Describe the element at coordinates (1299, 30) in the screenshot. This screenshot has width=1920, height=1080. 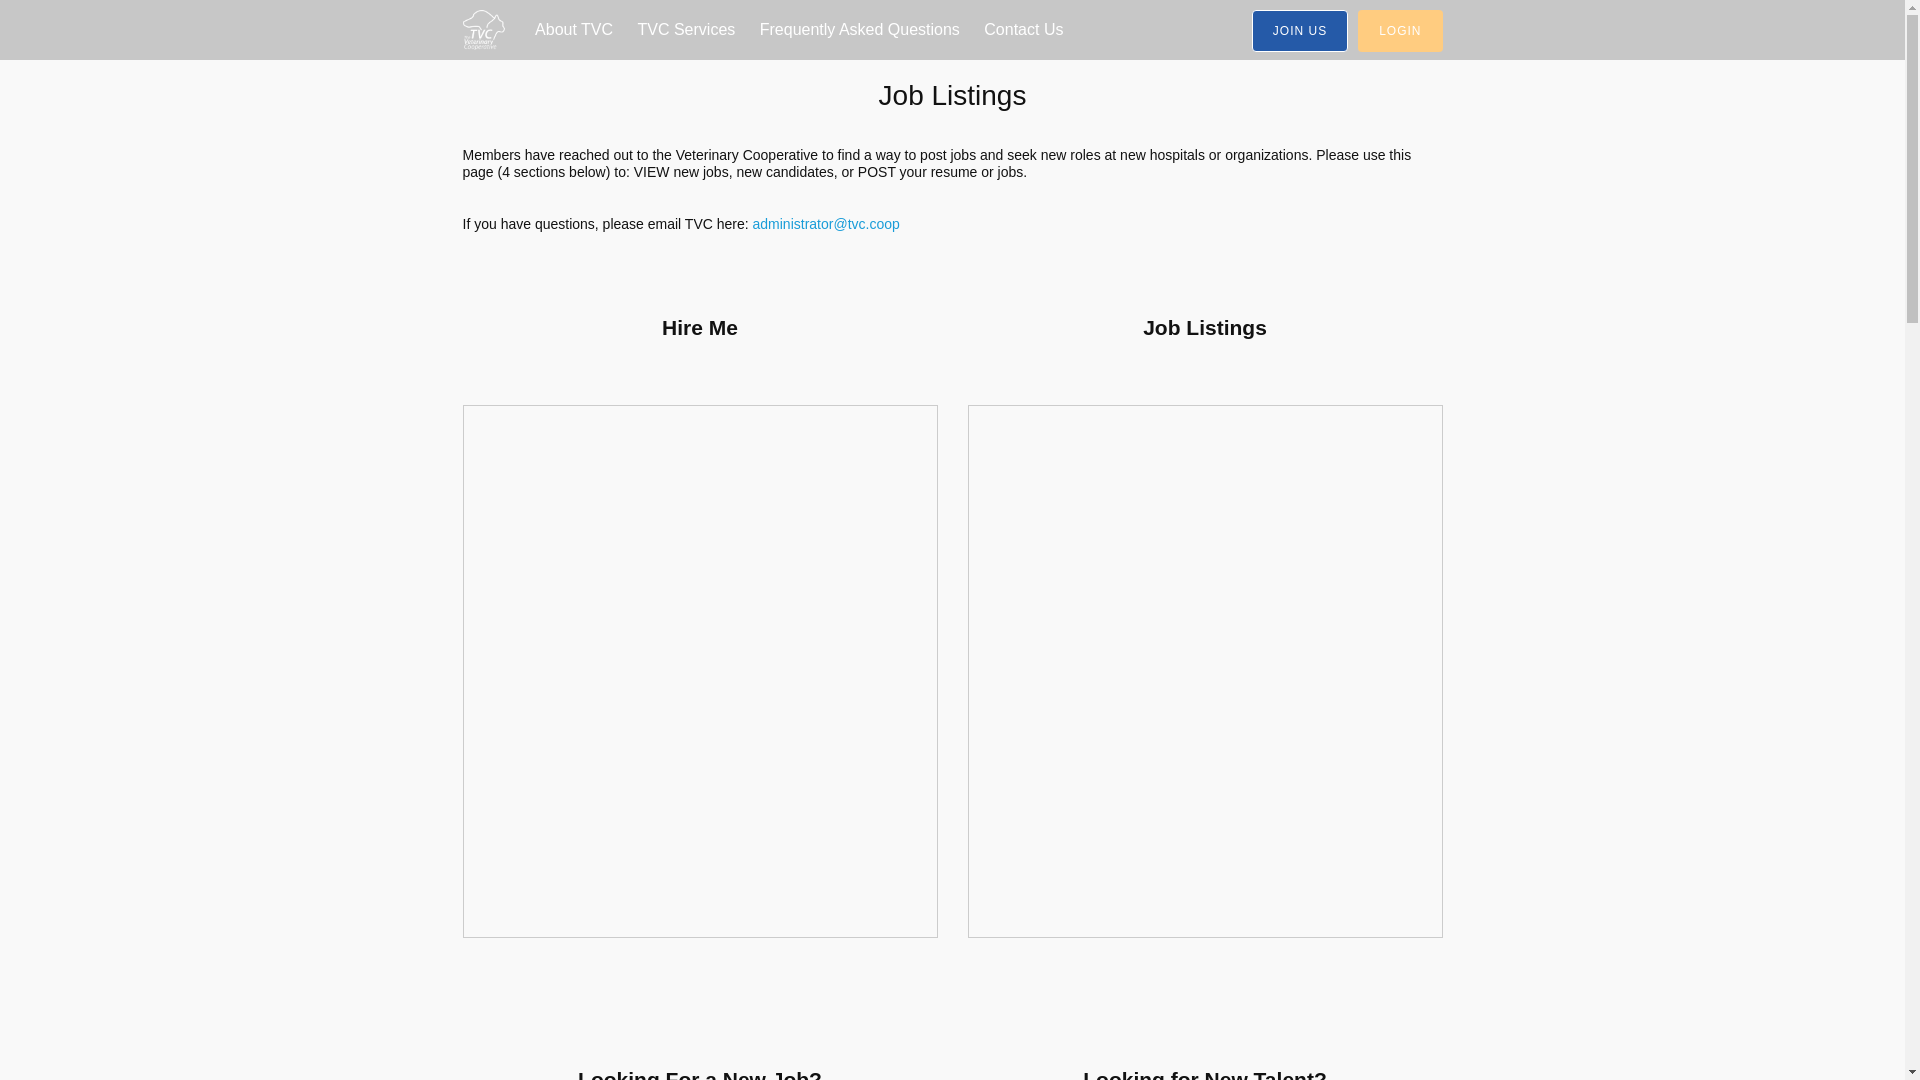
I see `JOIN US` at that location.